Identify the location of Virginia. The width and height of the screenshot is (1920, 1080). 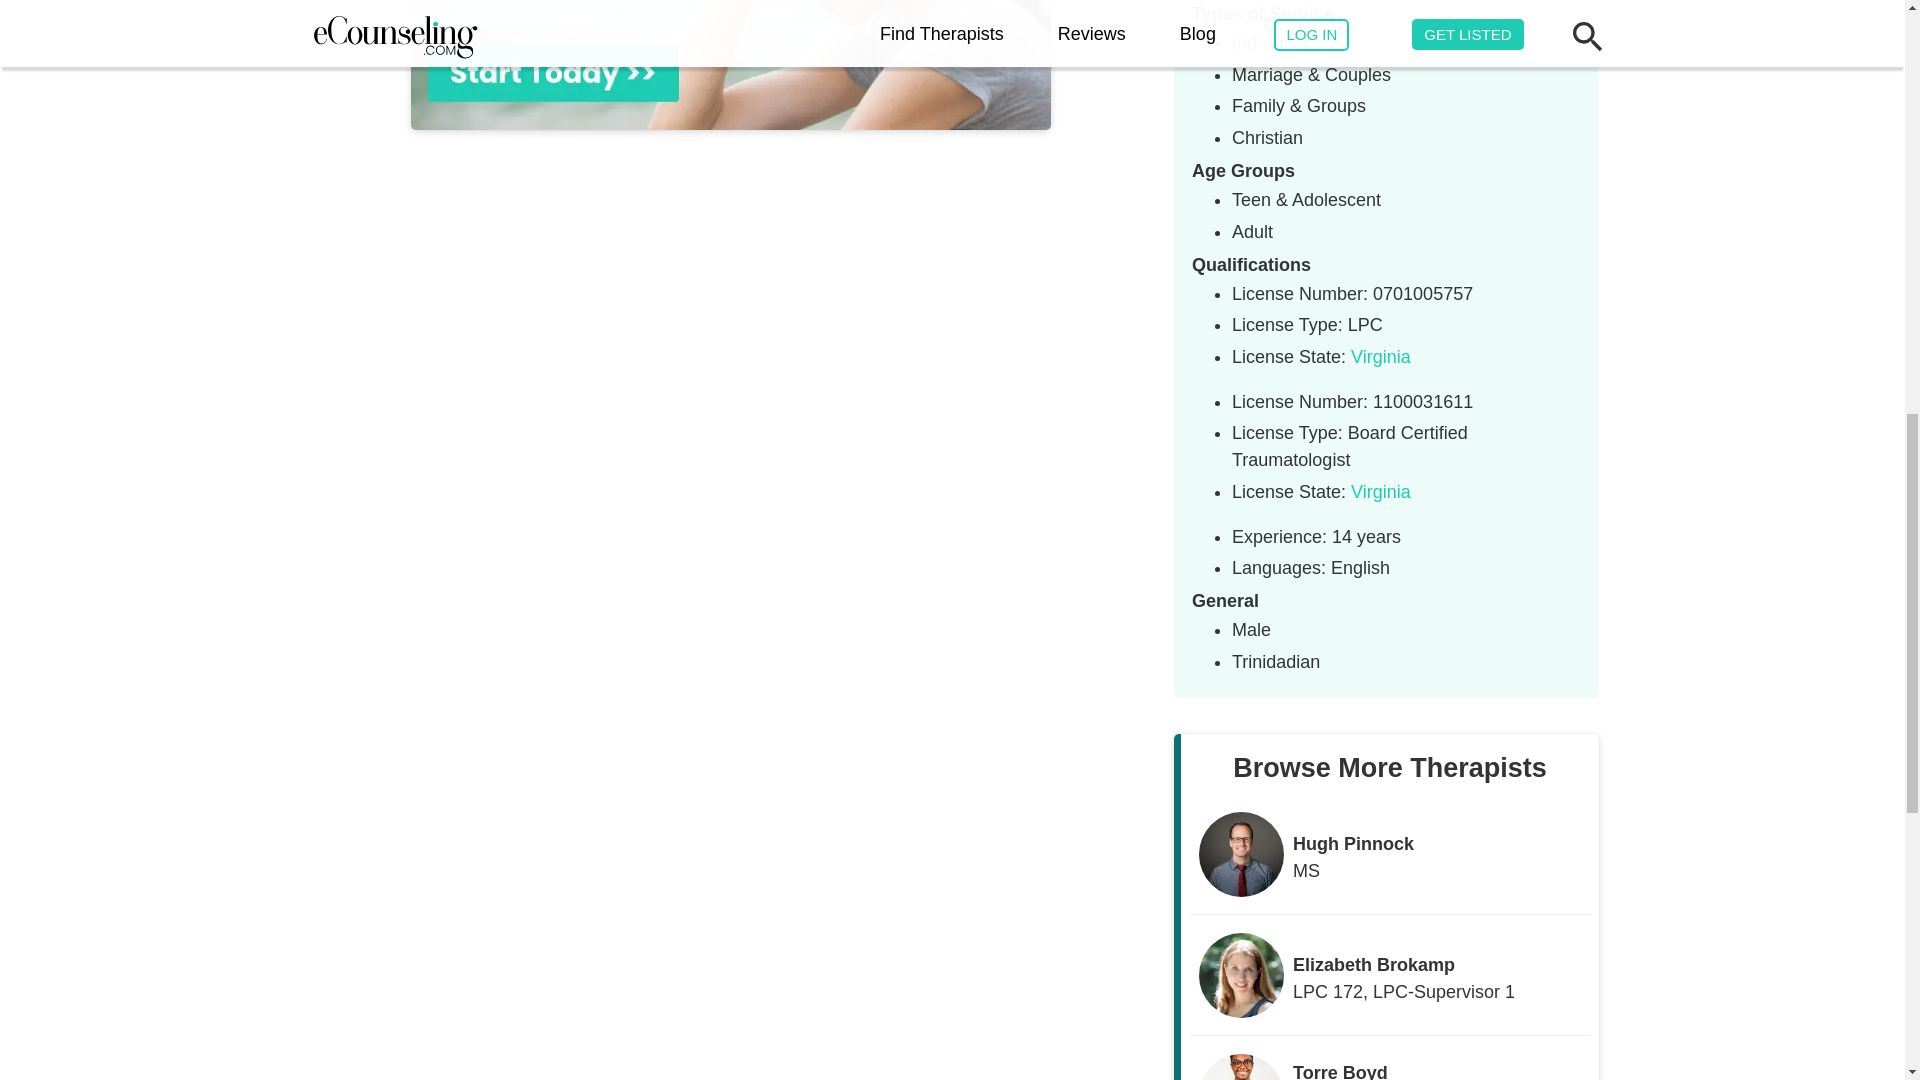
(1381, 356).